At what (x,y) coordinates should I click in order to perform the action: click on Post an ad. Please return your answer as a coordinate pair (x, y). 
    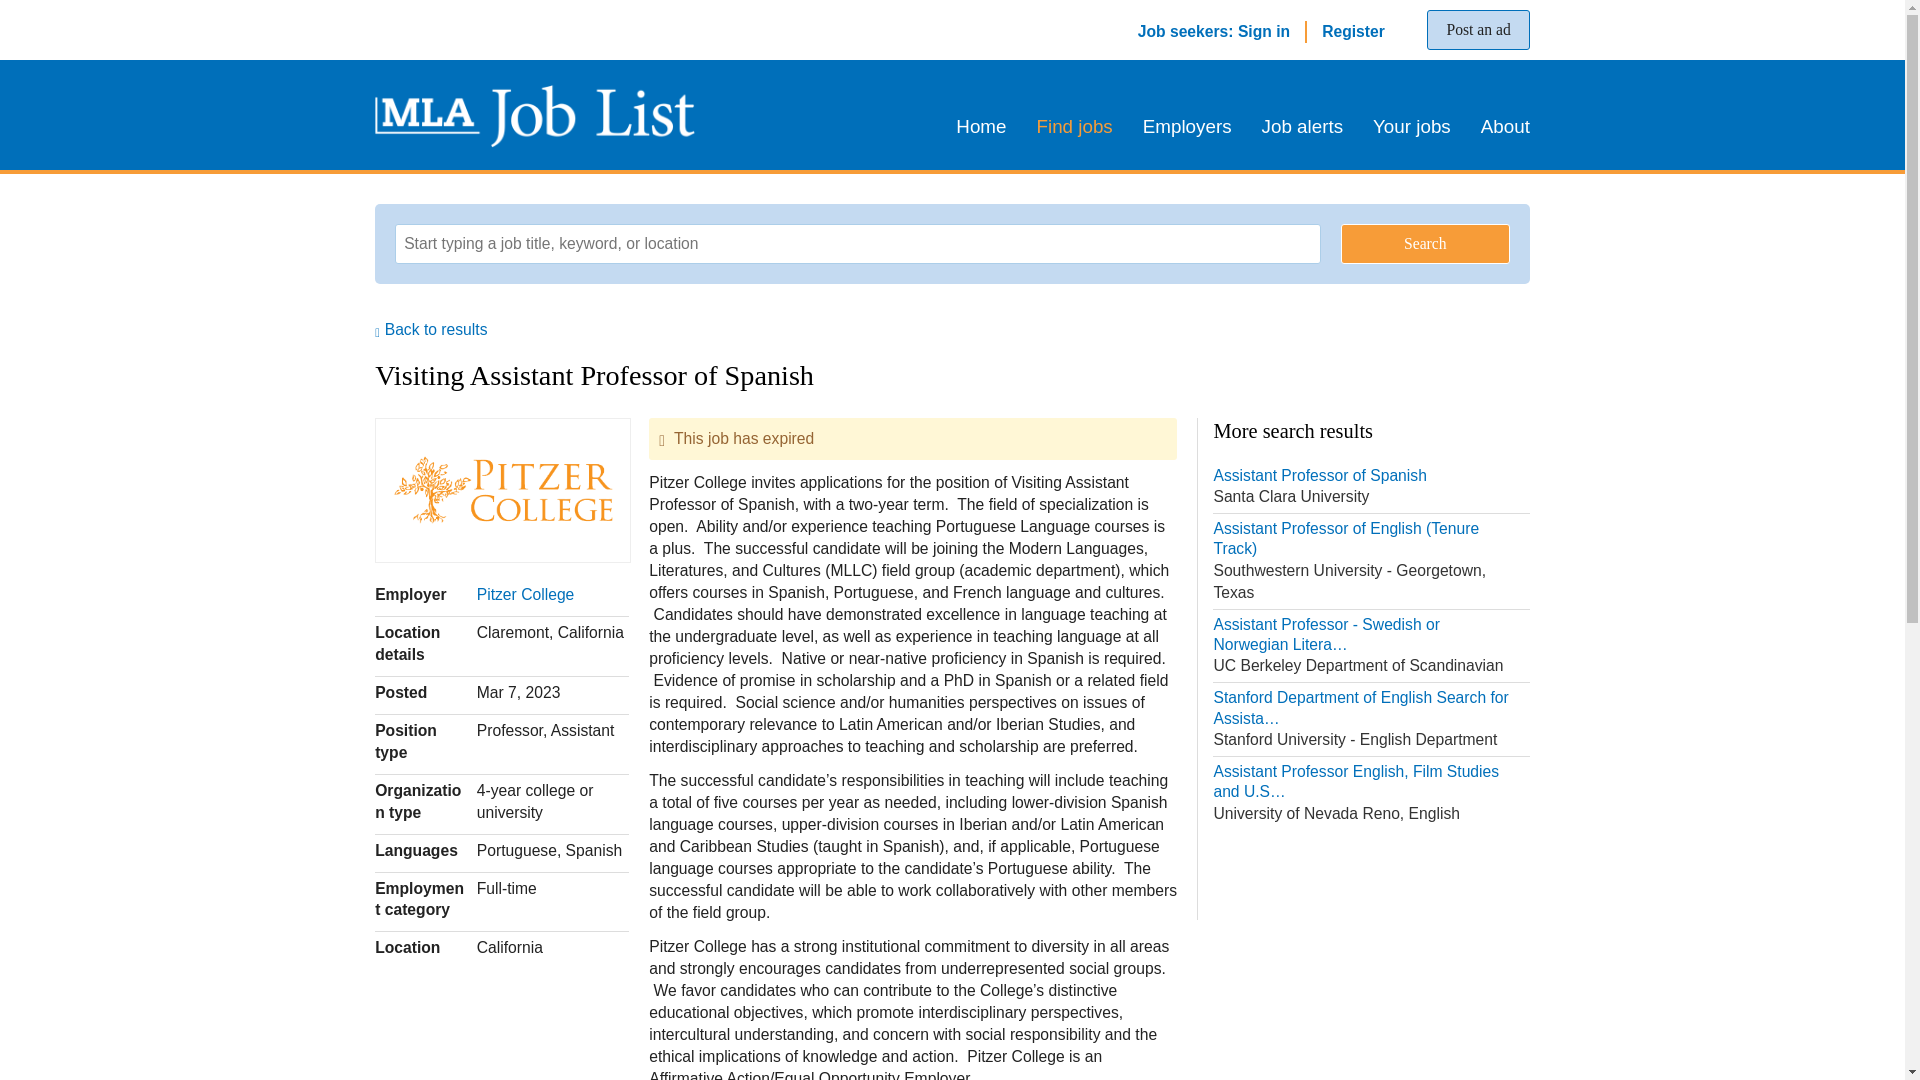
    Looking at the image, I should click on (1187, 126).